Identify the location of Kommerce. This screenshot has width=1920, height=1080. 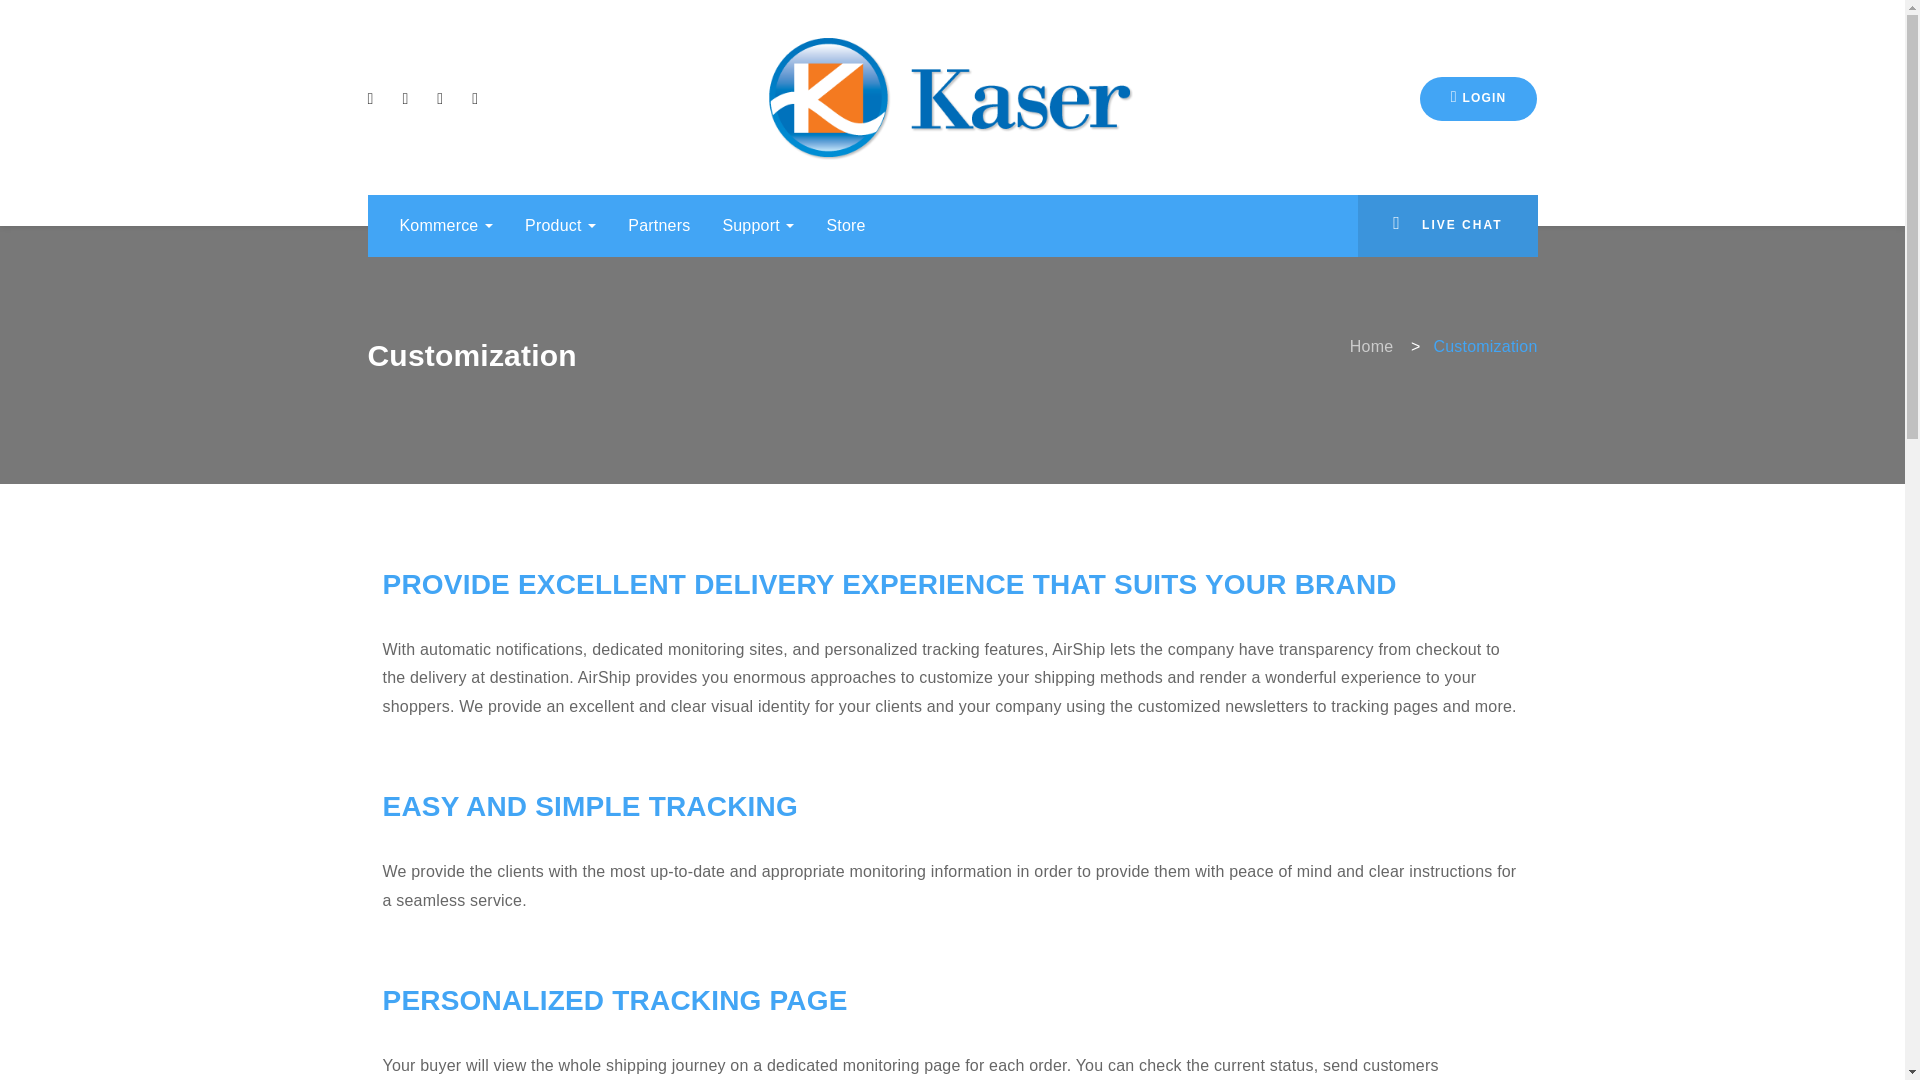
(447, 225).